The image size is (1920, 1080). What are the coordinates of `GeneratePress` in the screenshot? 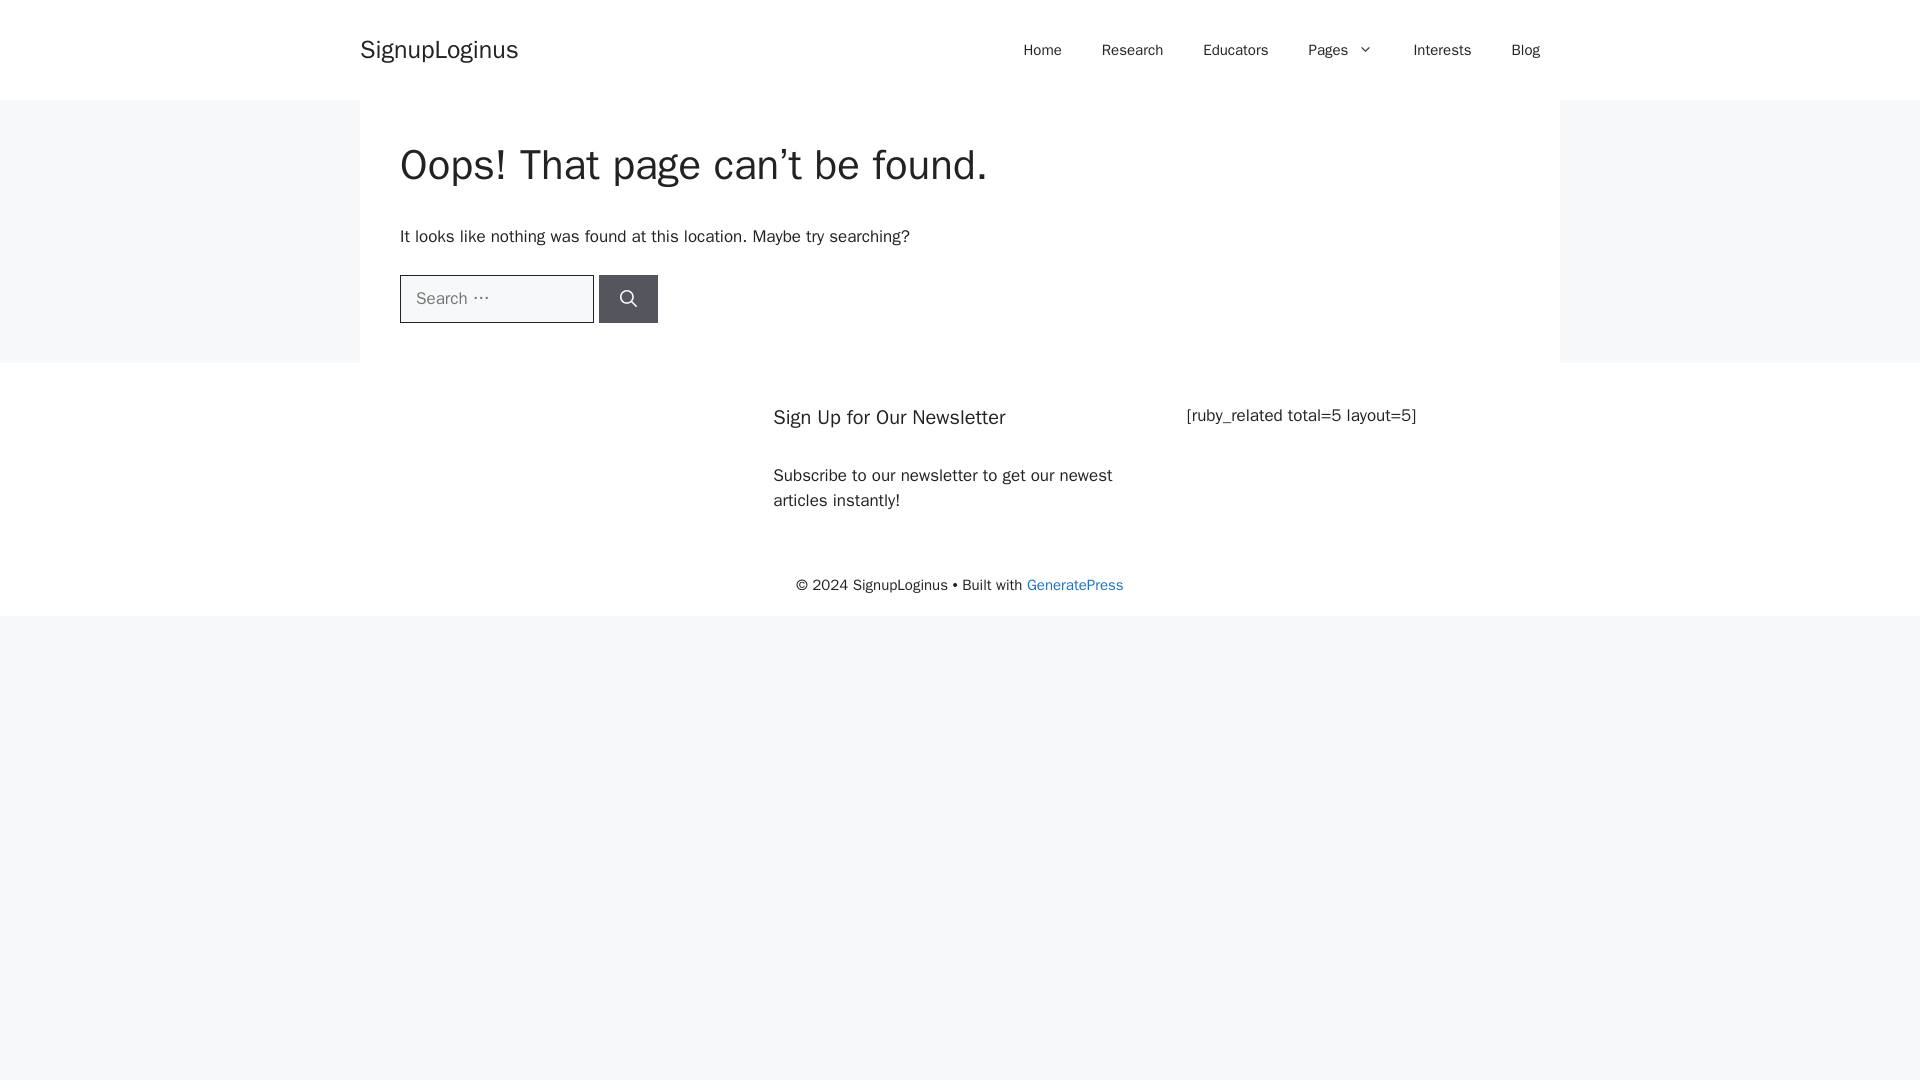 It's located at (1075, 584).